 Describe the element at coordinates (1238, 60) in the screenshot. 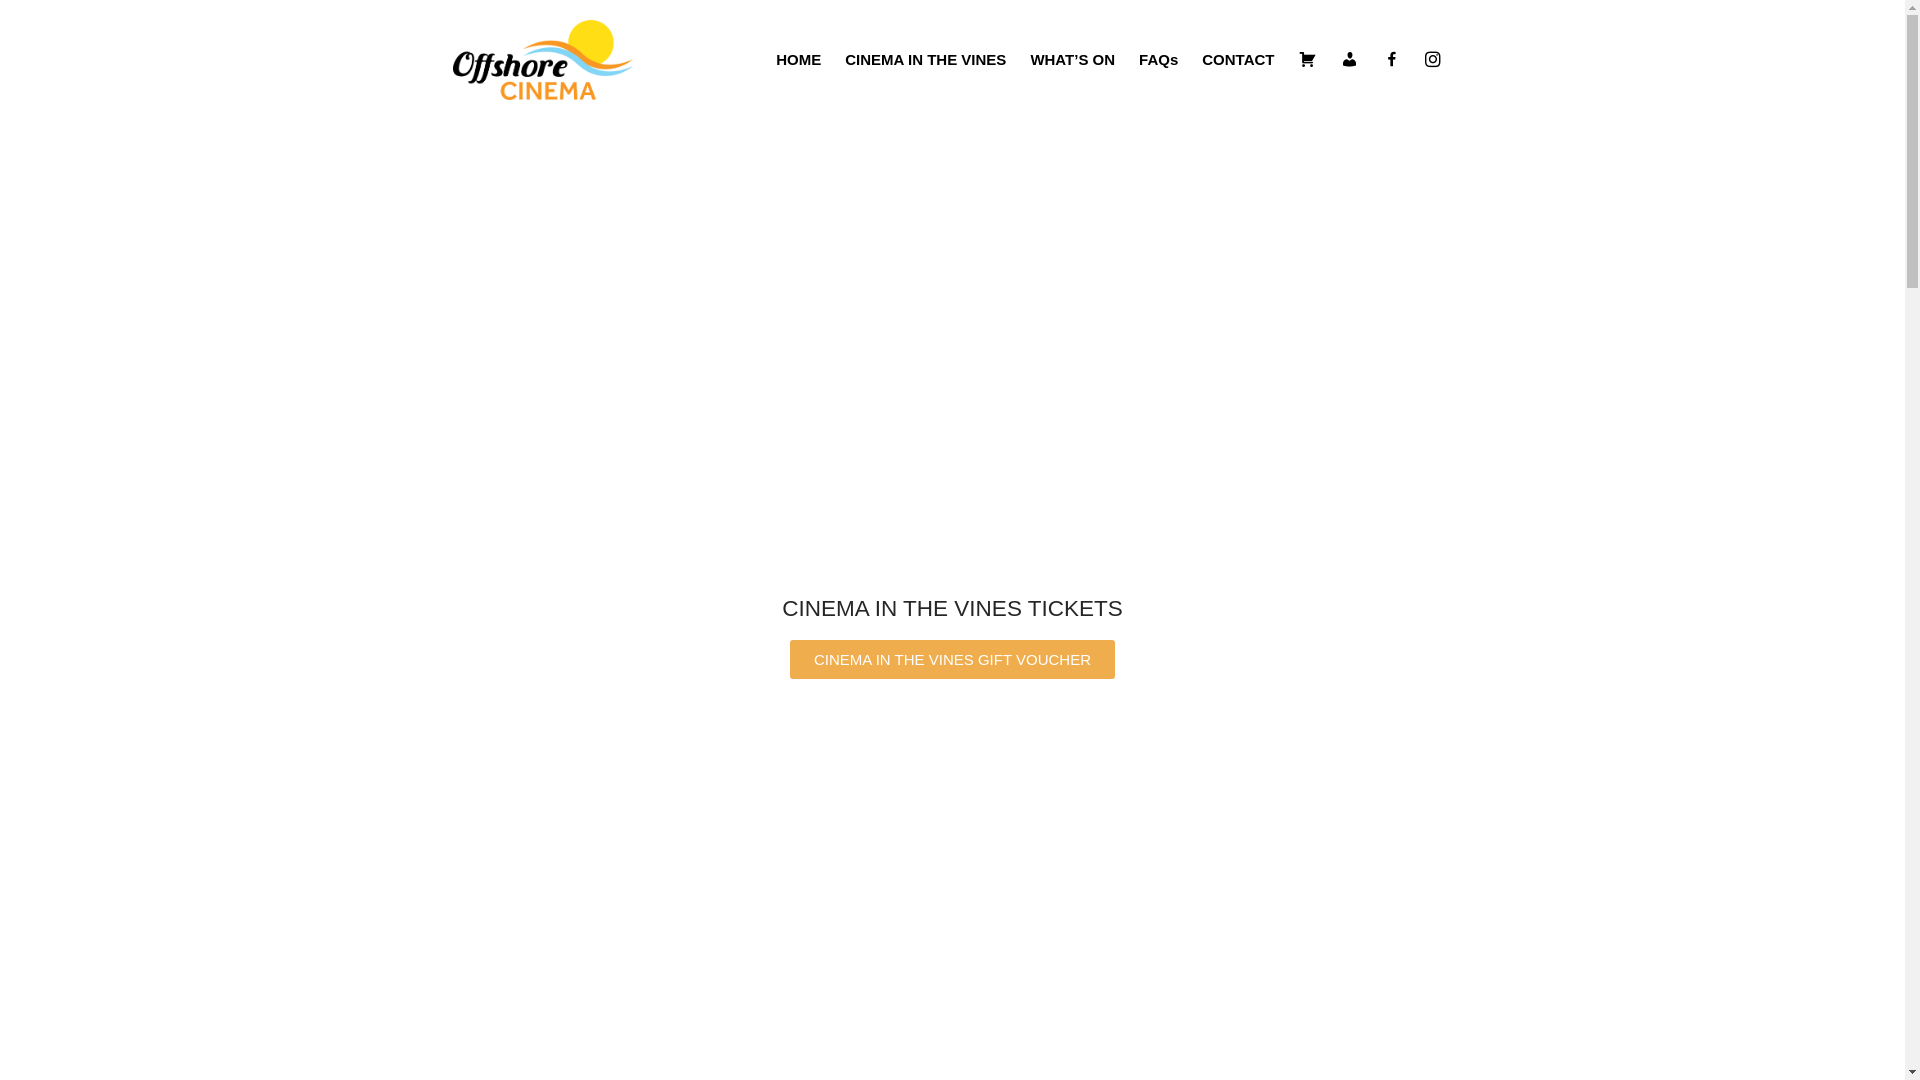

I see `CONTACT` at that location.